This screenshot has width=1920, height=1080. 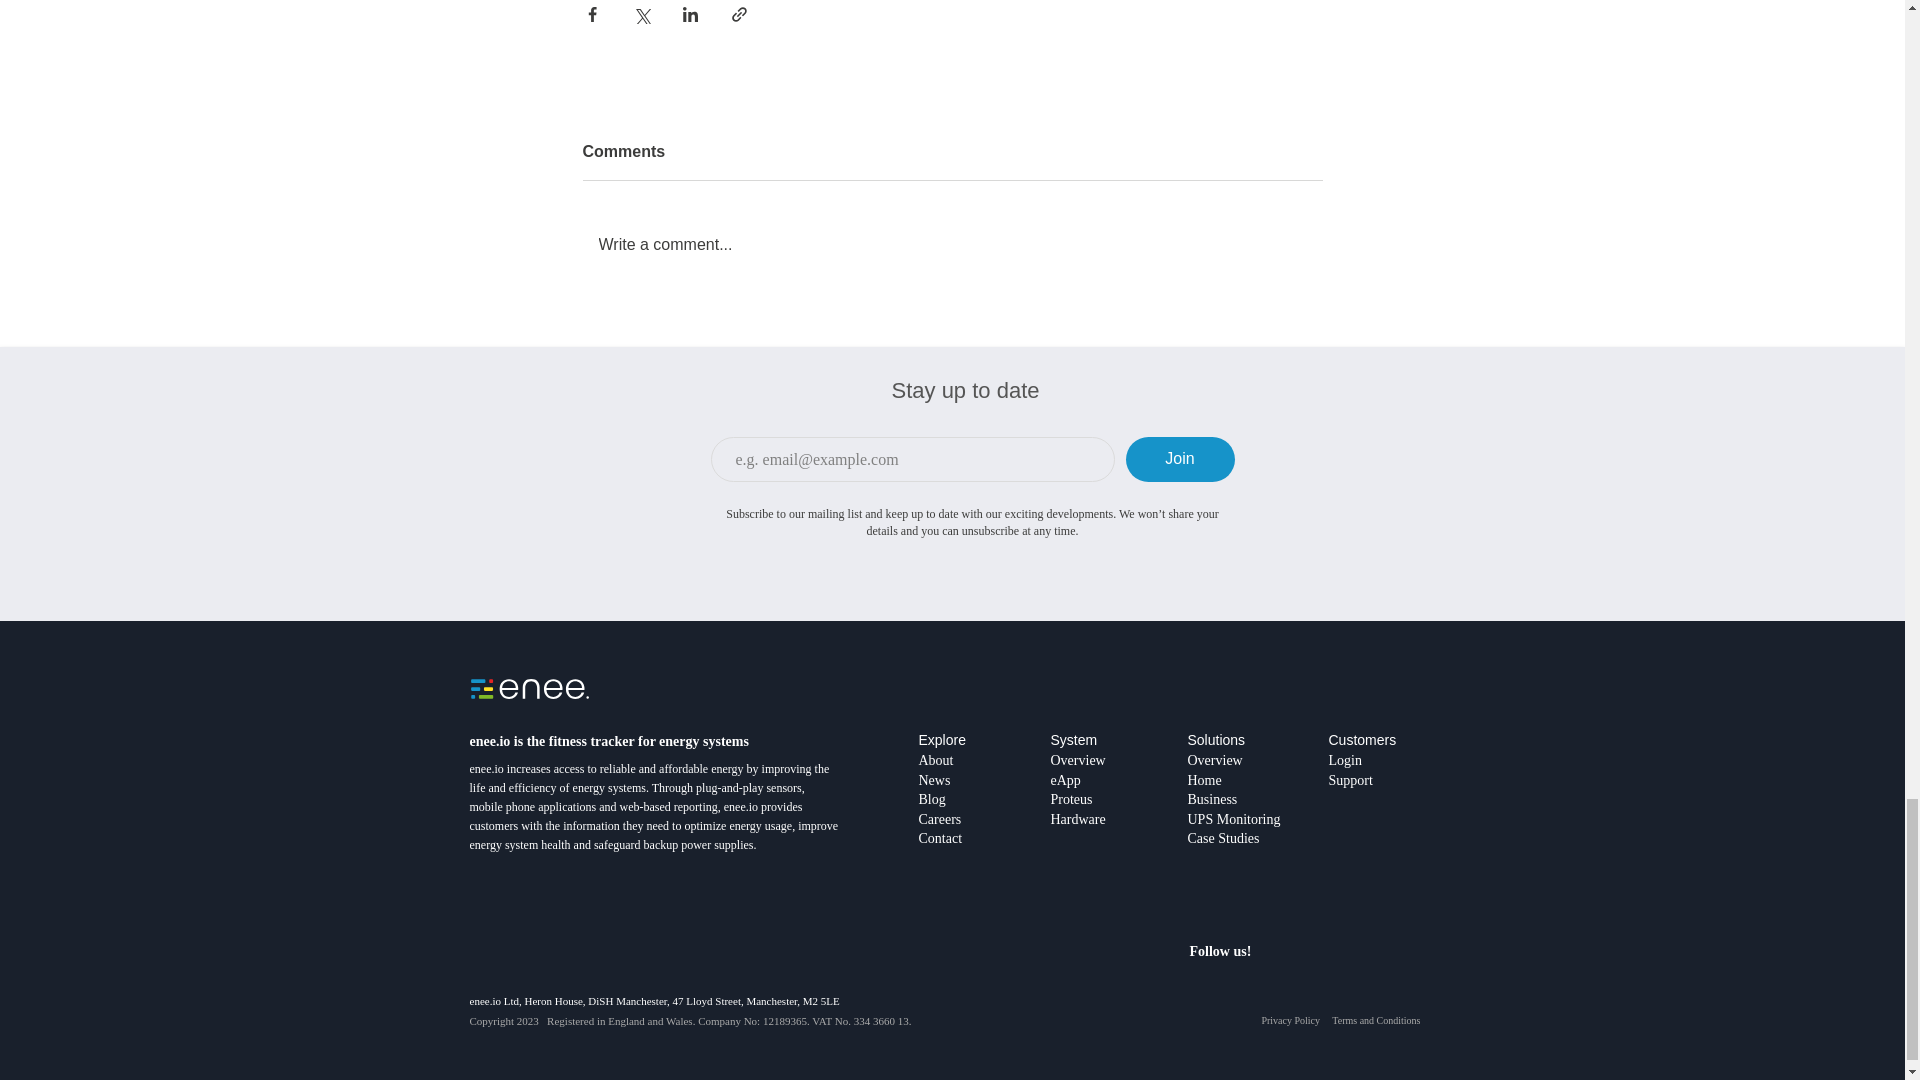 I want to click on Business, so click(x=1213, y=798).